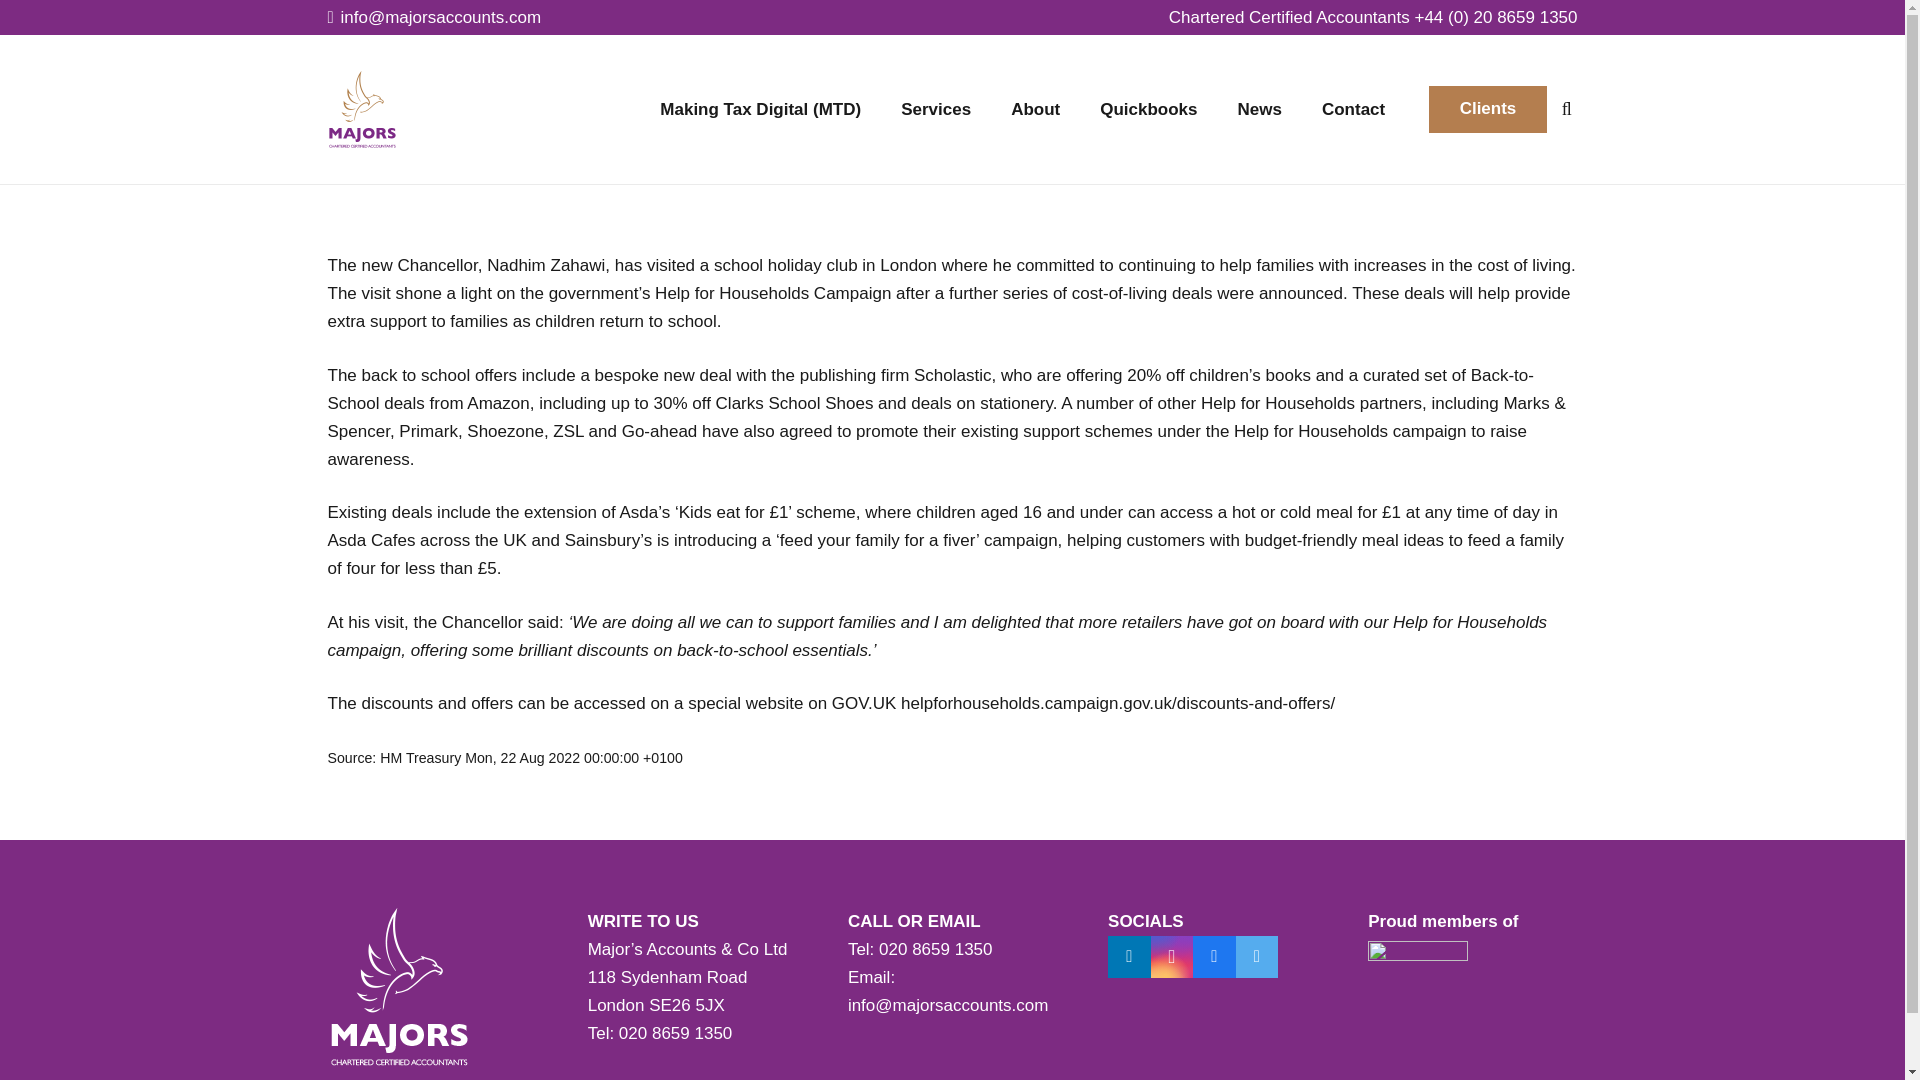 This screenshot has height=1080, width=1920. Describe the element at coordinates (1128, 957) in the screenshot. I see `LinkedIn` at that location.